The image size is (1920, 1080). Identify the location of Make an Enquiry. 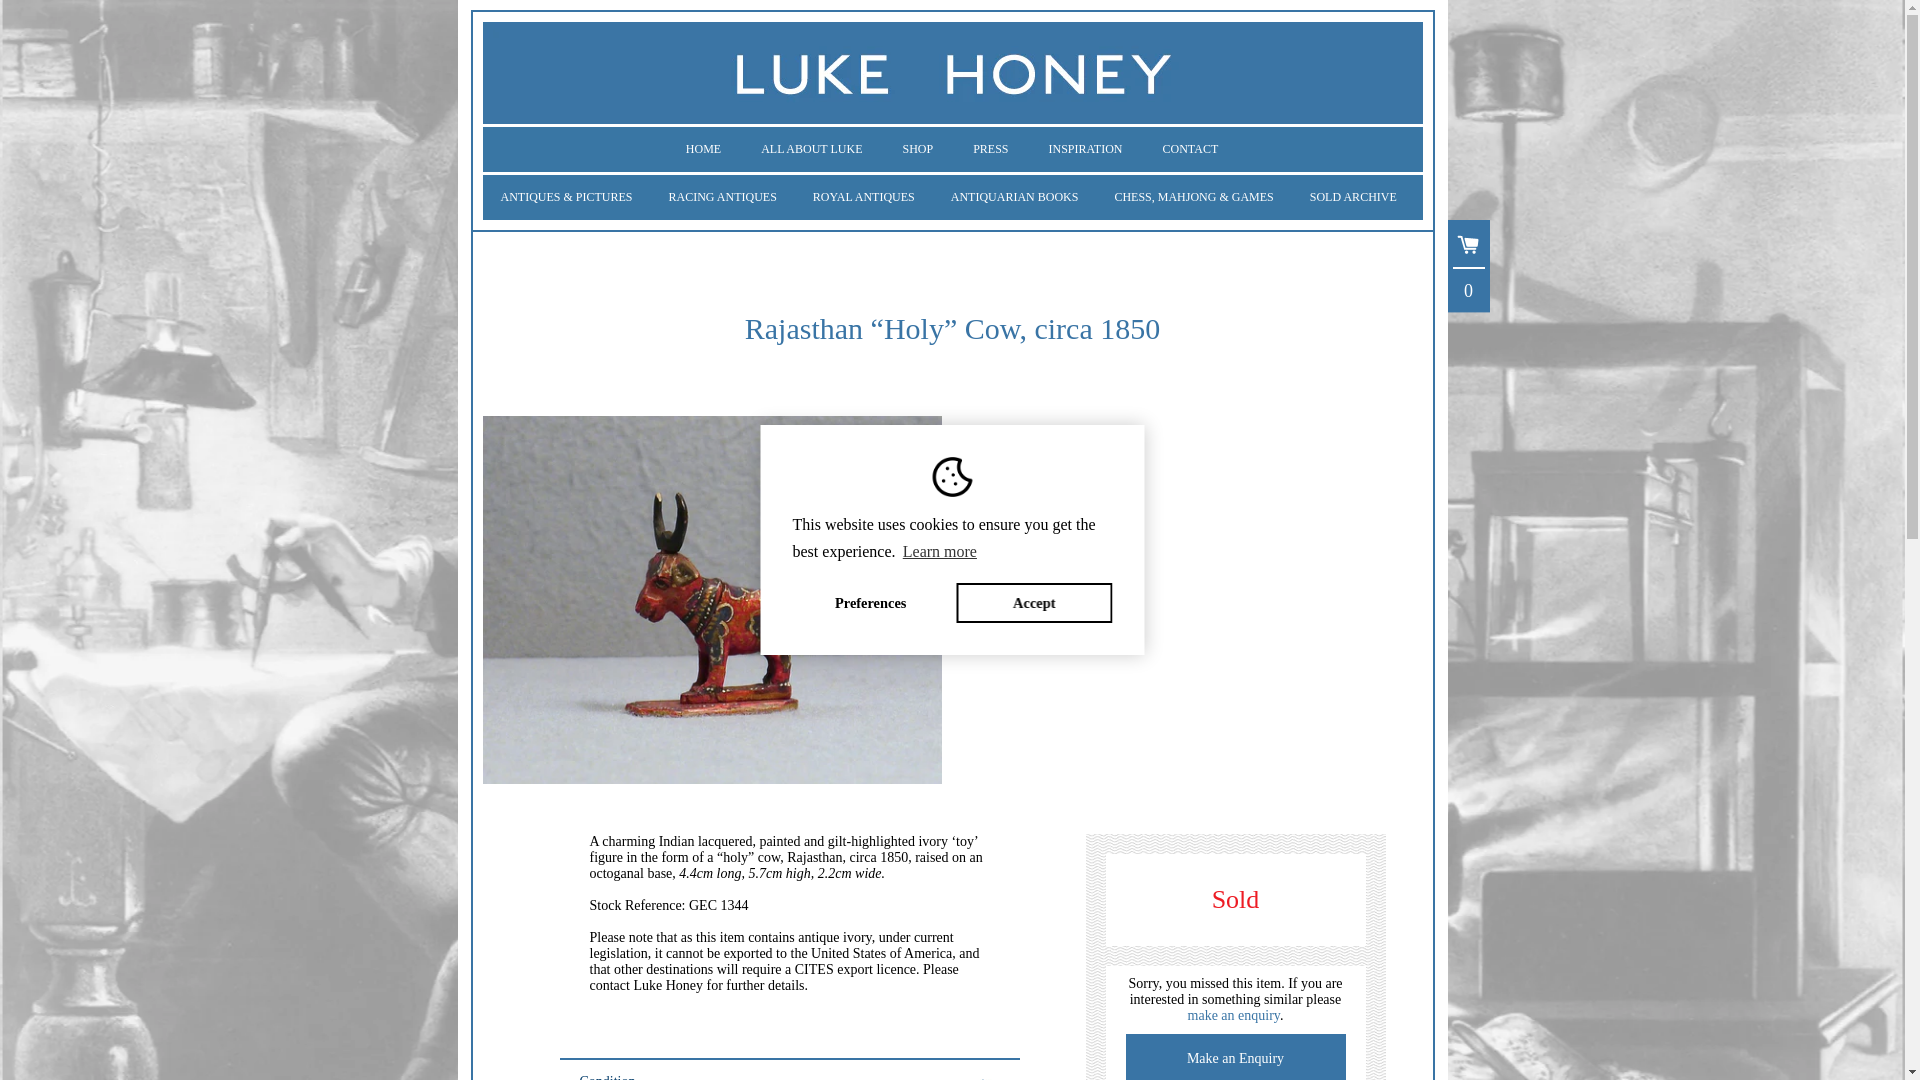
(1235, 1056).